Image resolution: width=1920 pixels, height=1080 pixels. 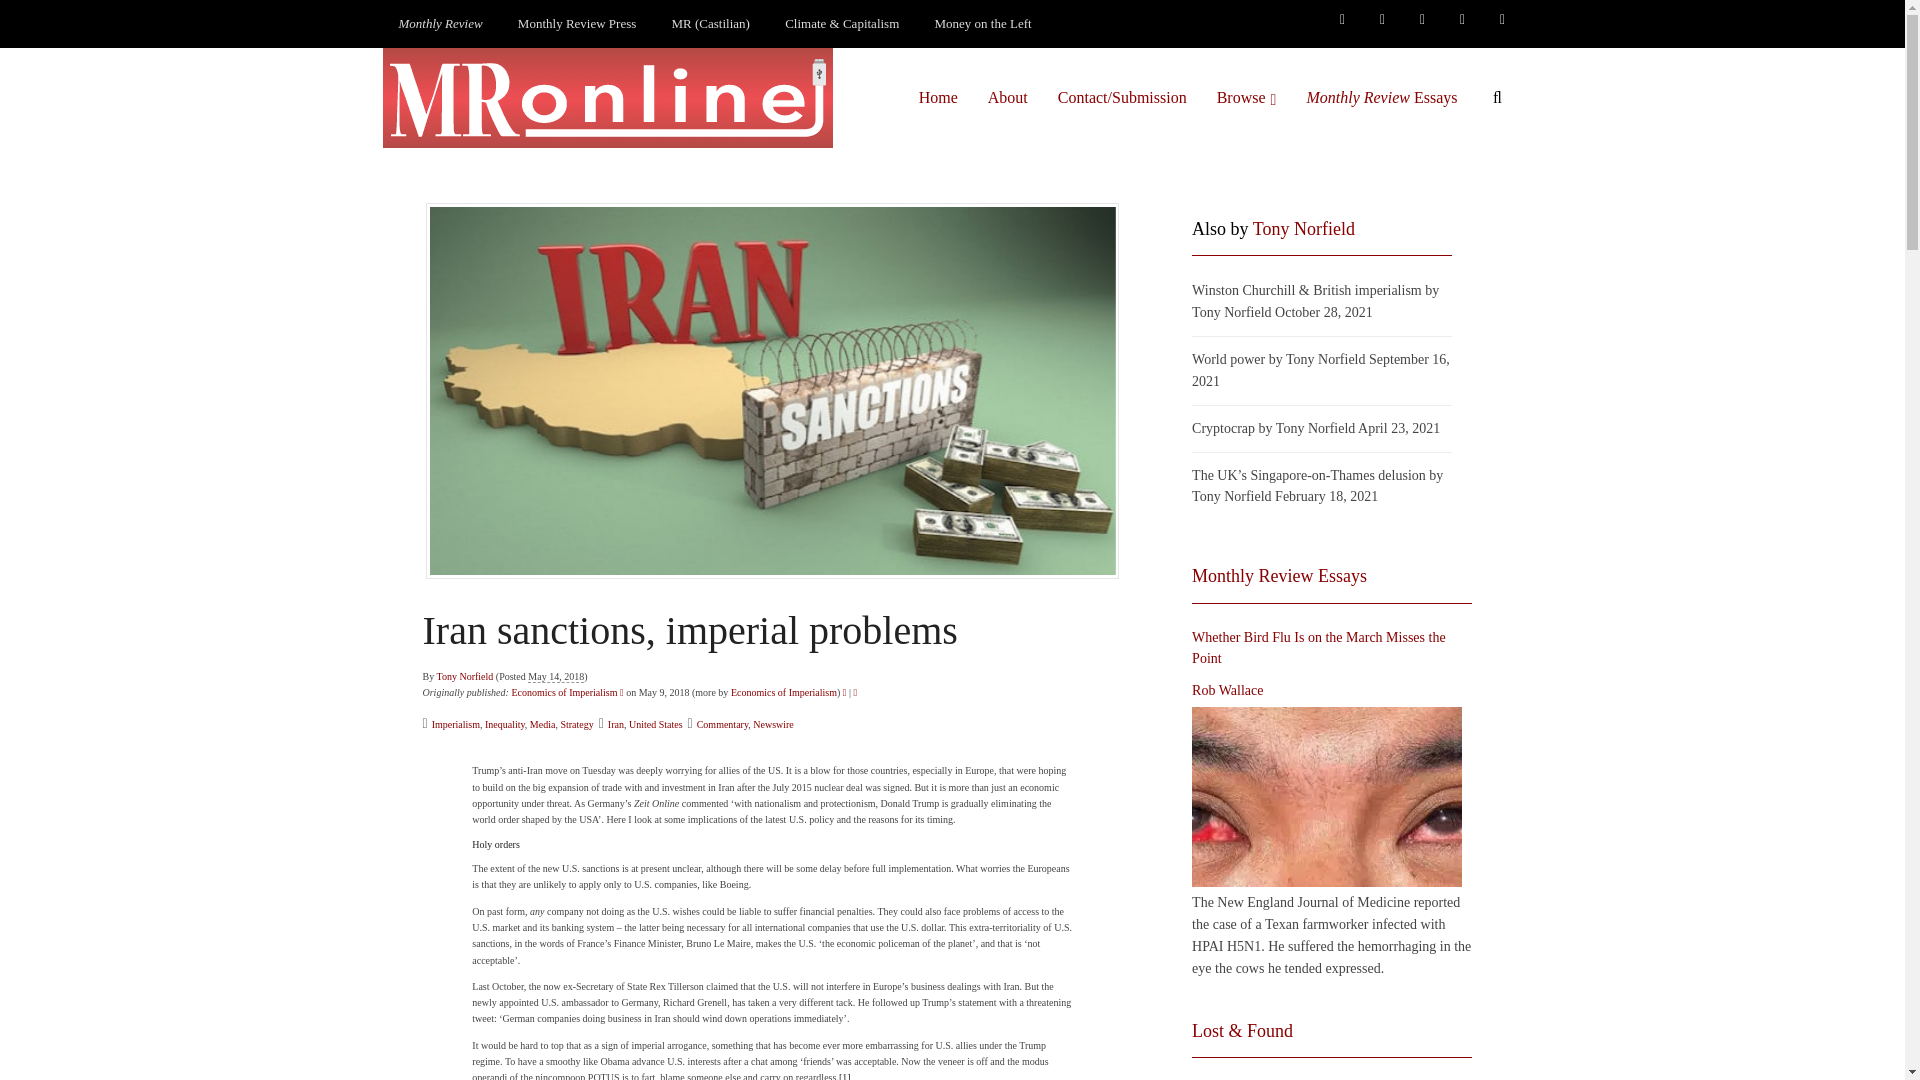 What do you see at coordinates (440, 24) in the screenshot?
I see `Monthly Review Magazine` at bounding box center [440, 24].